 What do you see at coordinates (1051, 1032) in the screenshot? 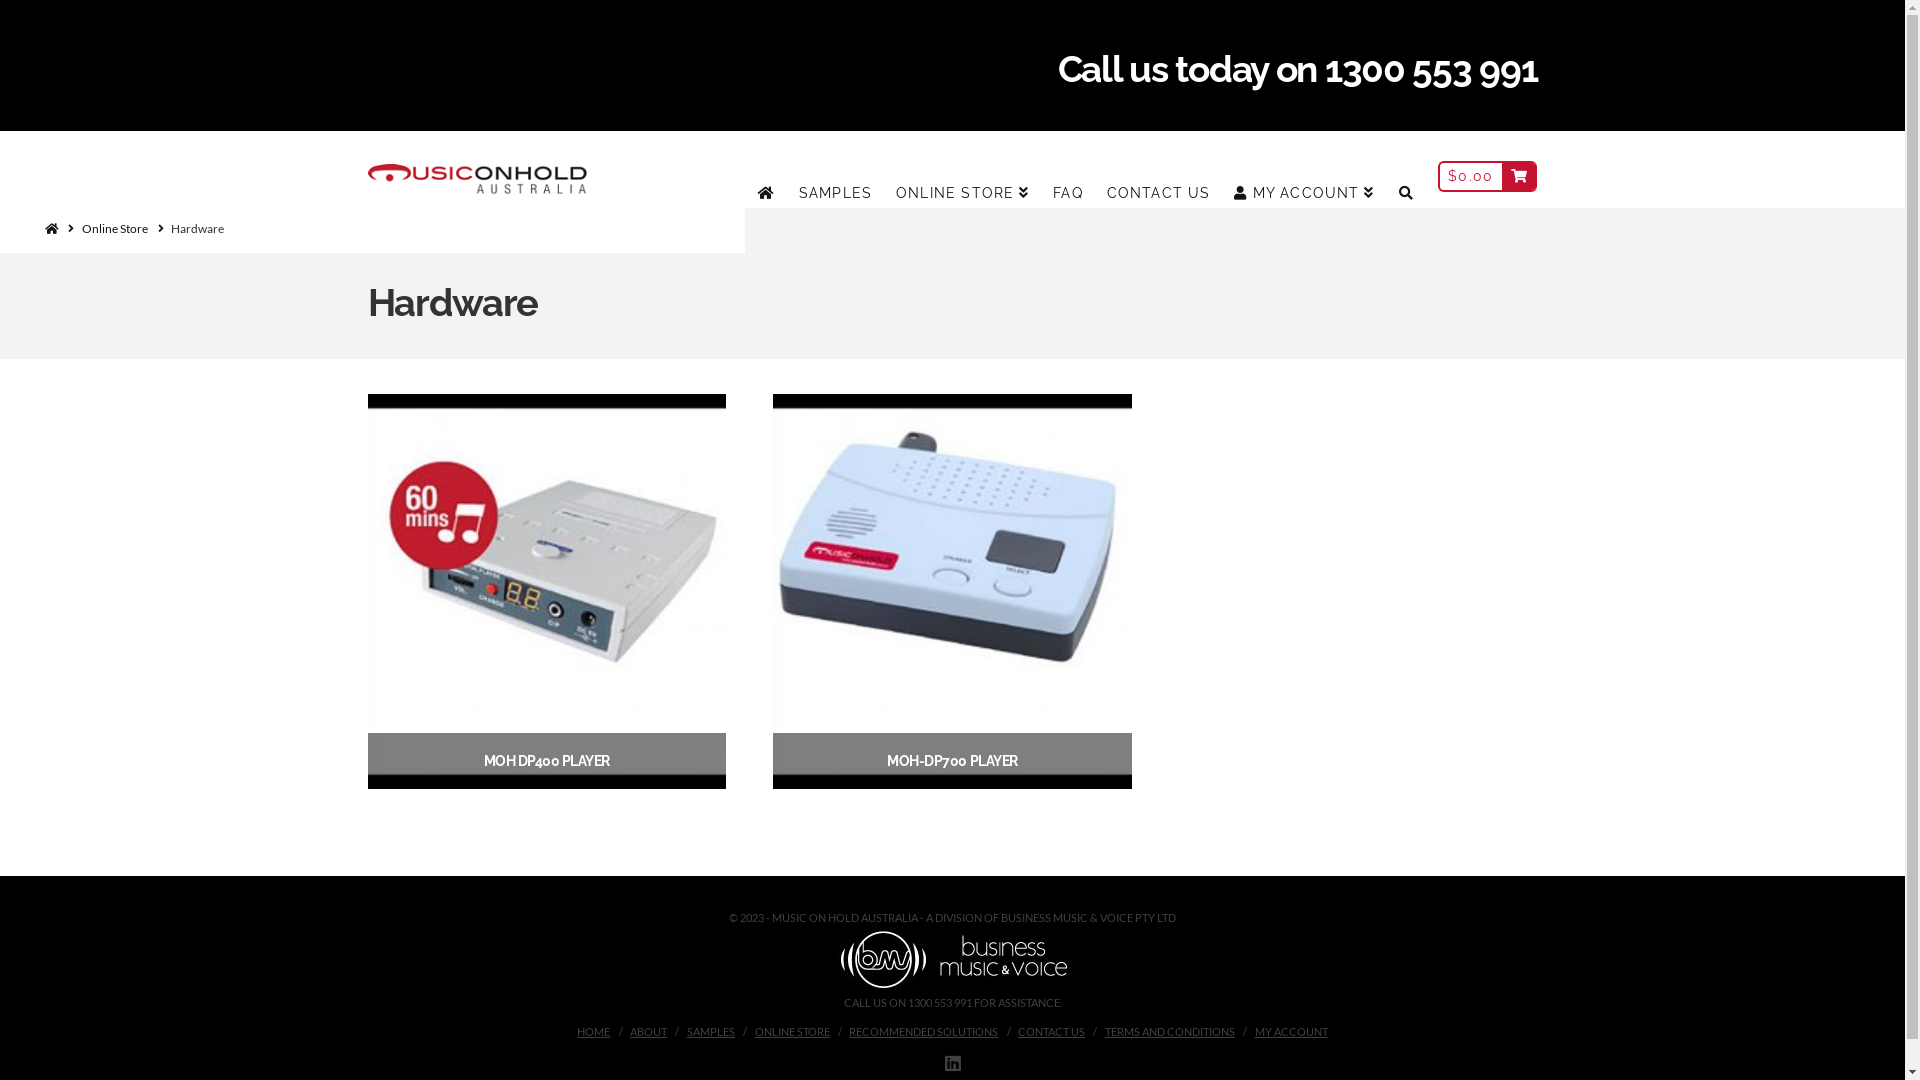
I see `CONTACT US` at bounding box center [1051, 1032].